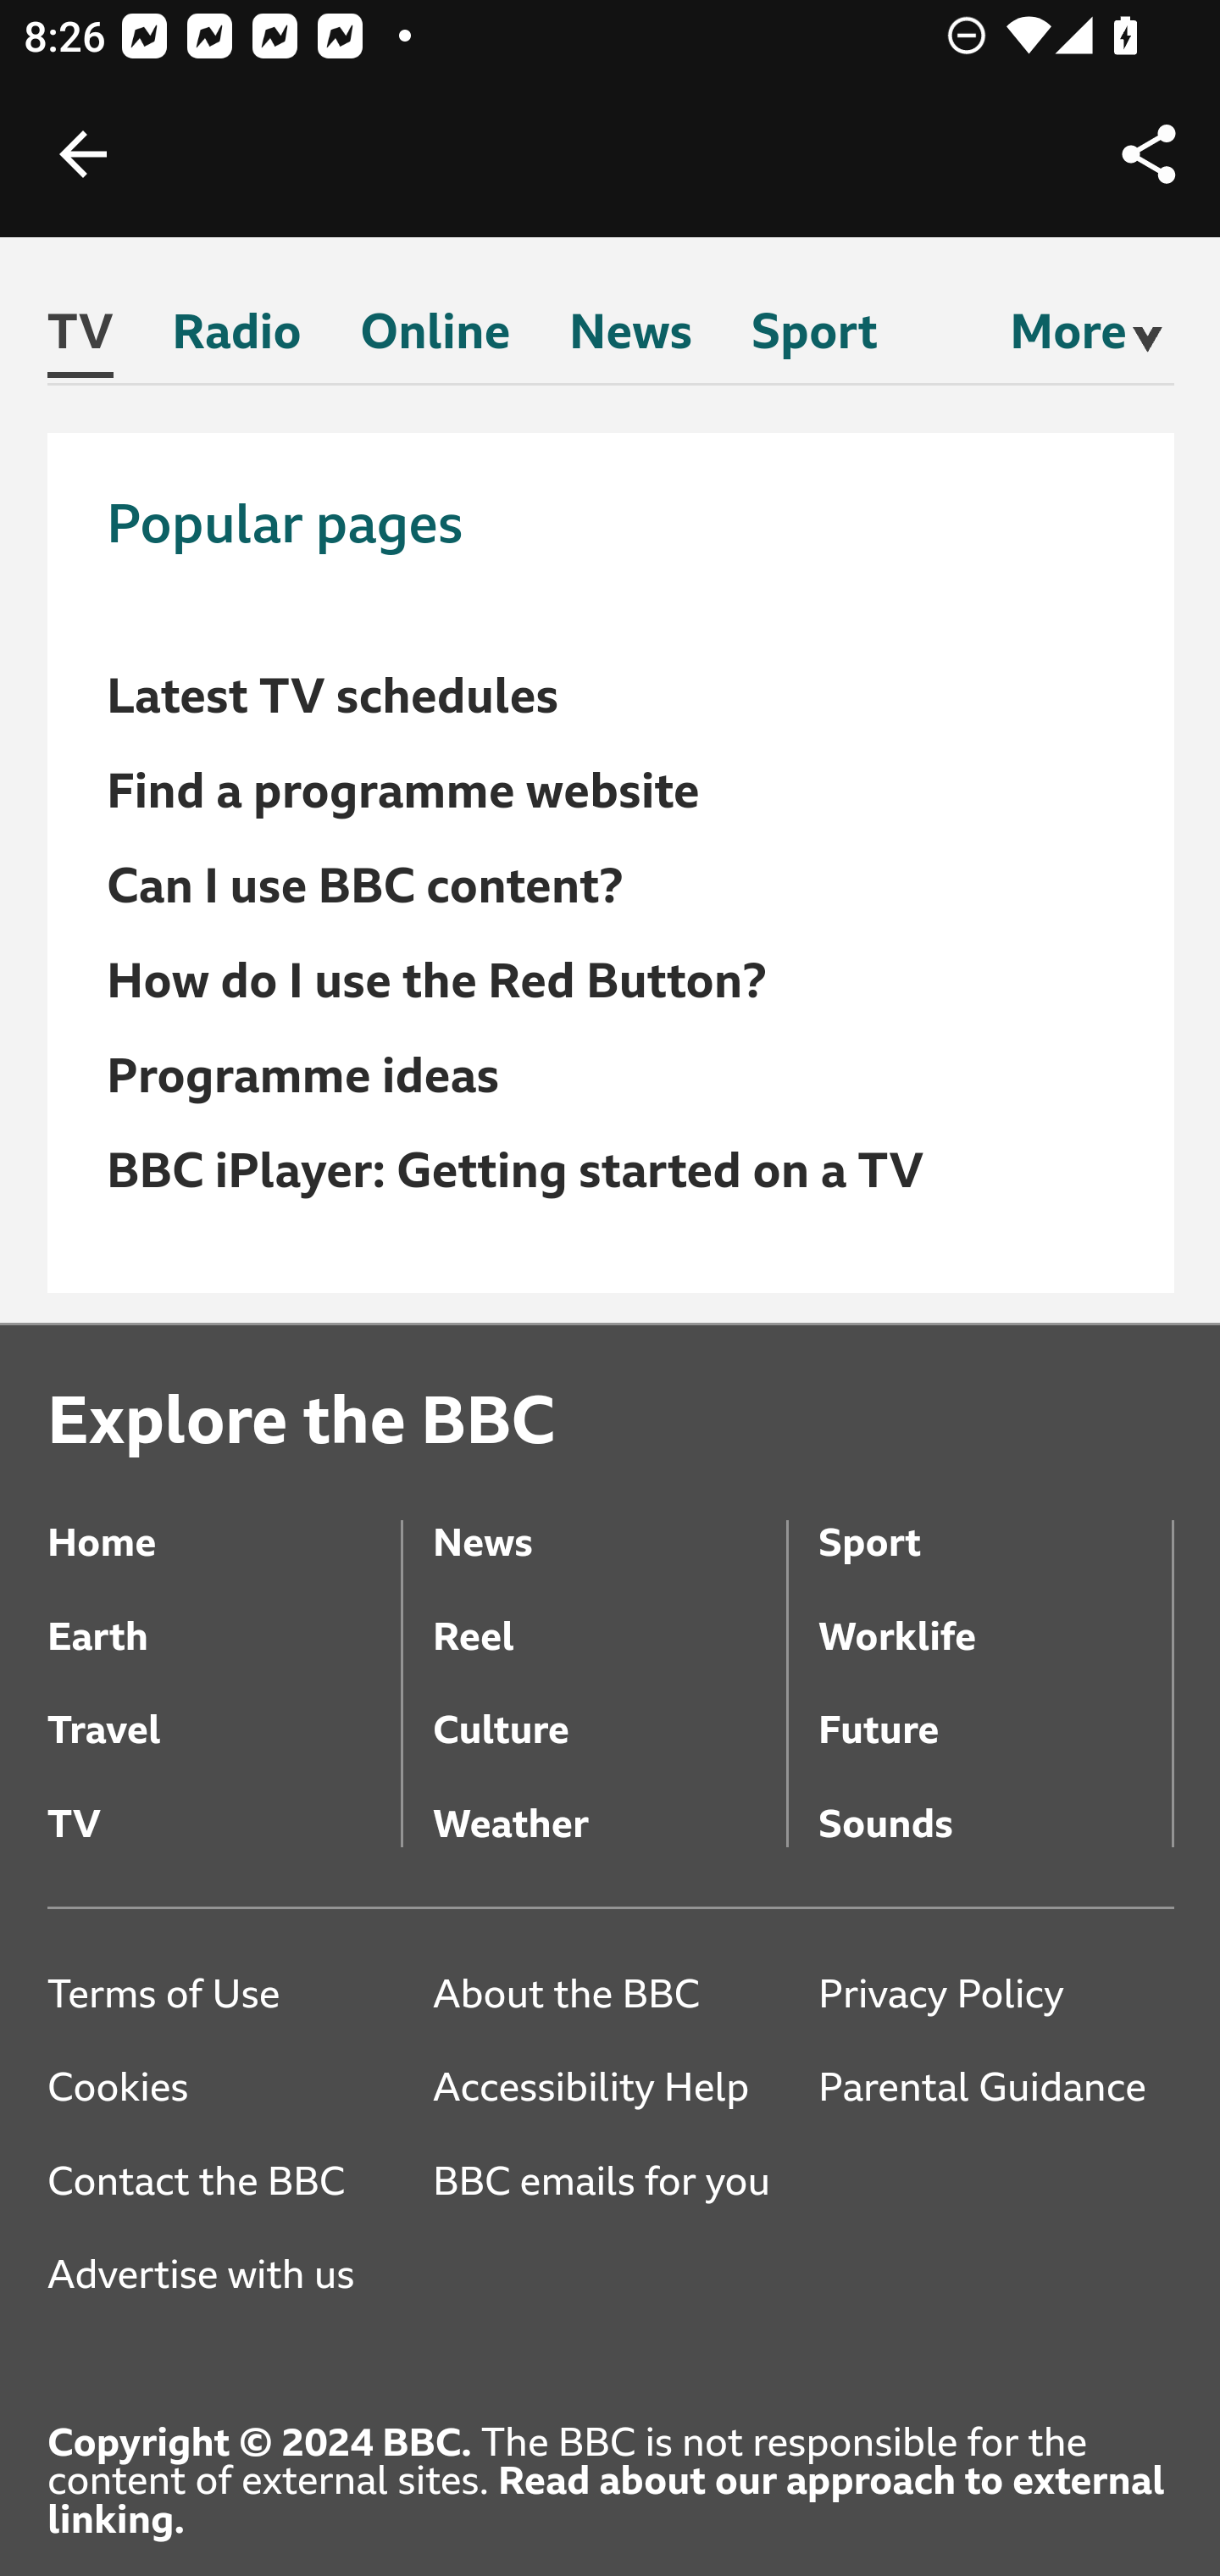  What do you see at coordinates (995, 1707) in the screenshot?
I see `Future` at bounding box center [995, 1707].